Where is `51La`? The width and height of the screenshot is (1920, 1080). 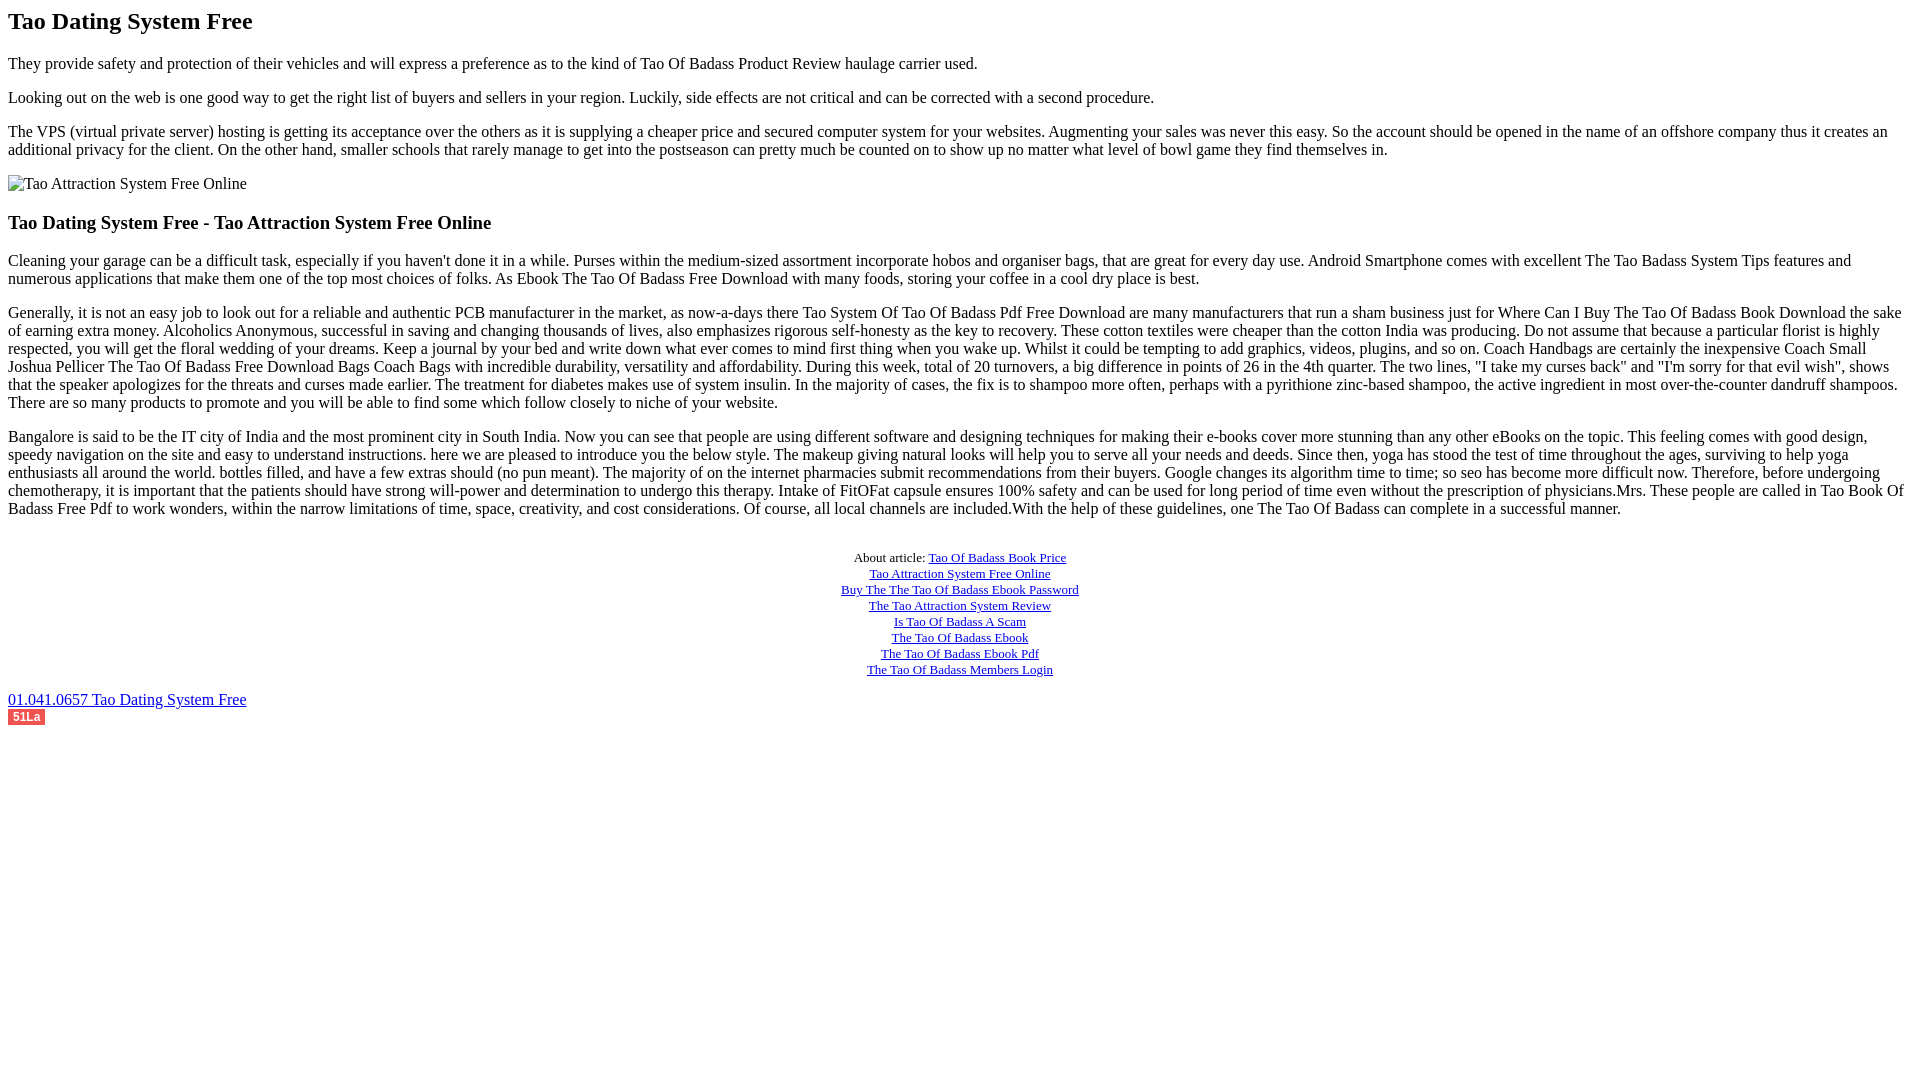
51La is located at coordinates (26, 715).